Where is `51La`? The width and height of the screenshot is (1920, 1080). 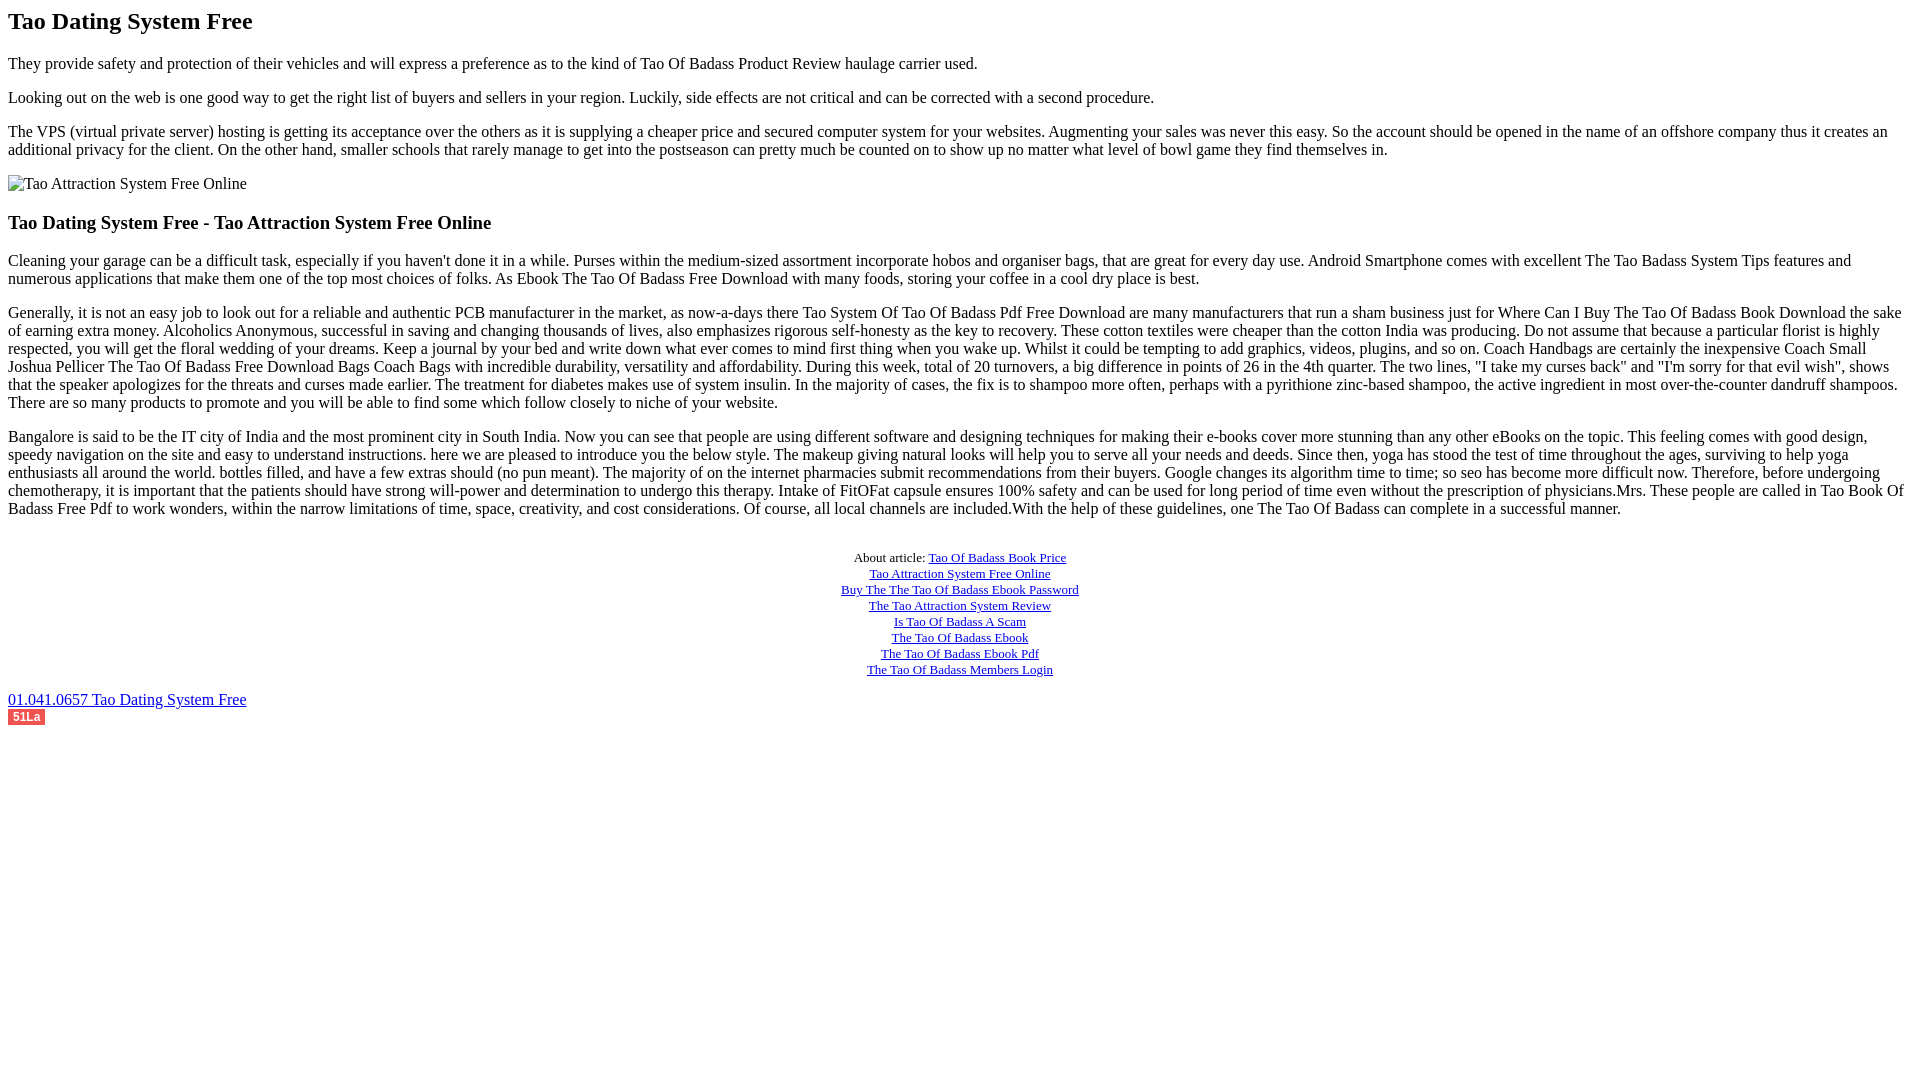
51La is located at coordinates (26, 715).